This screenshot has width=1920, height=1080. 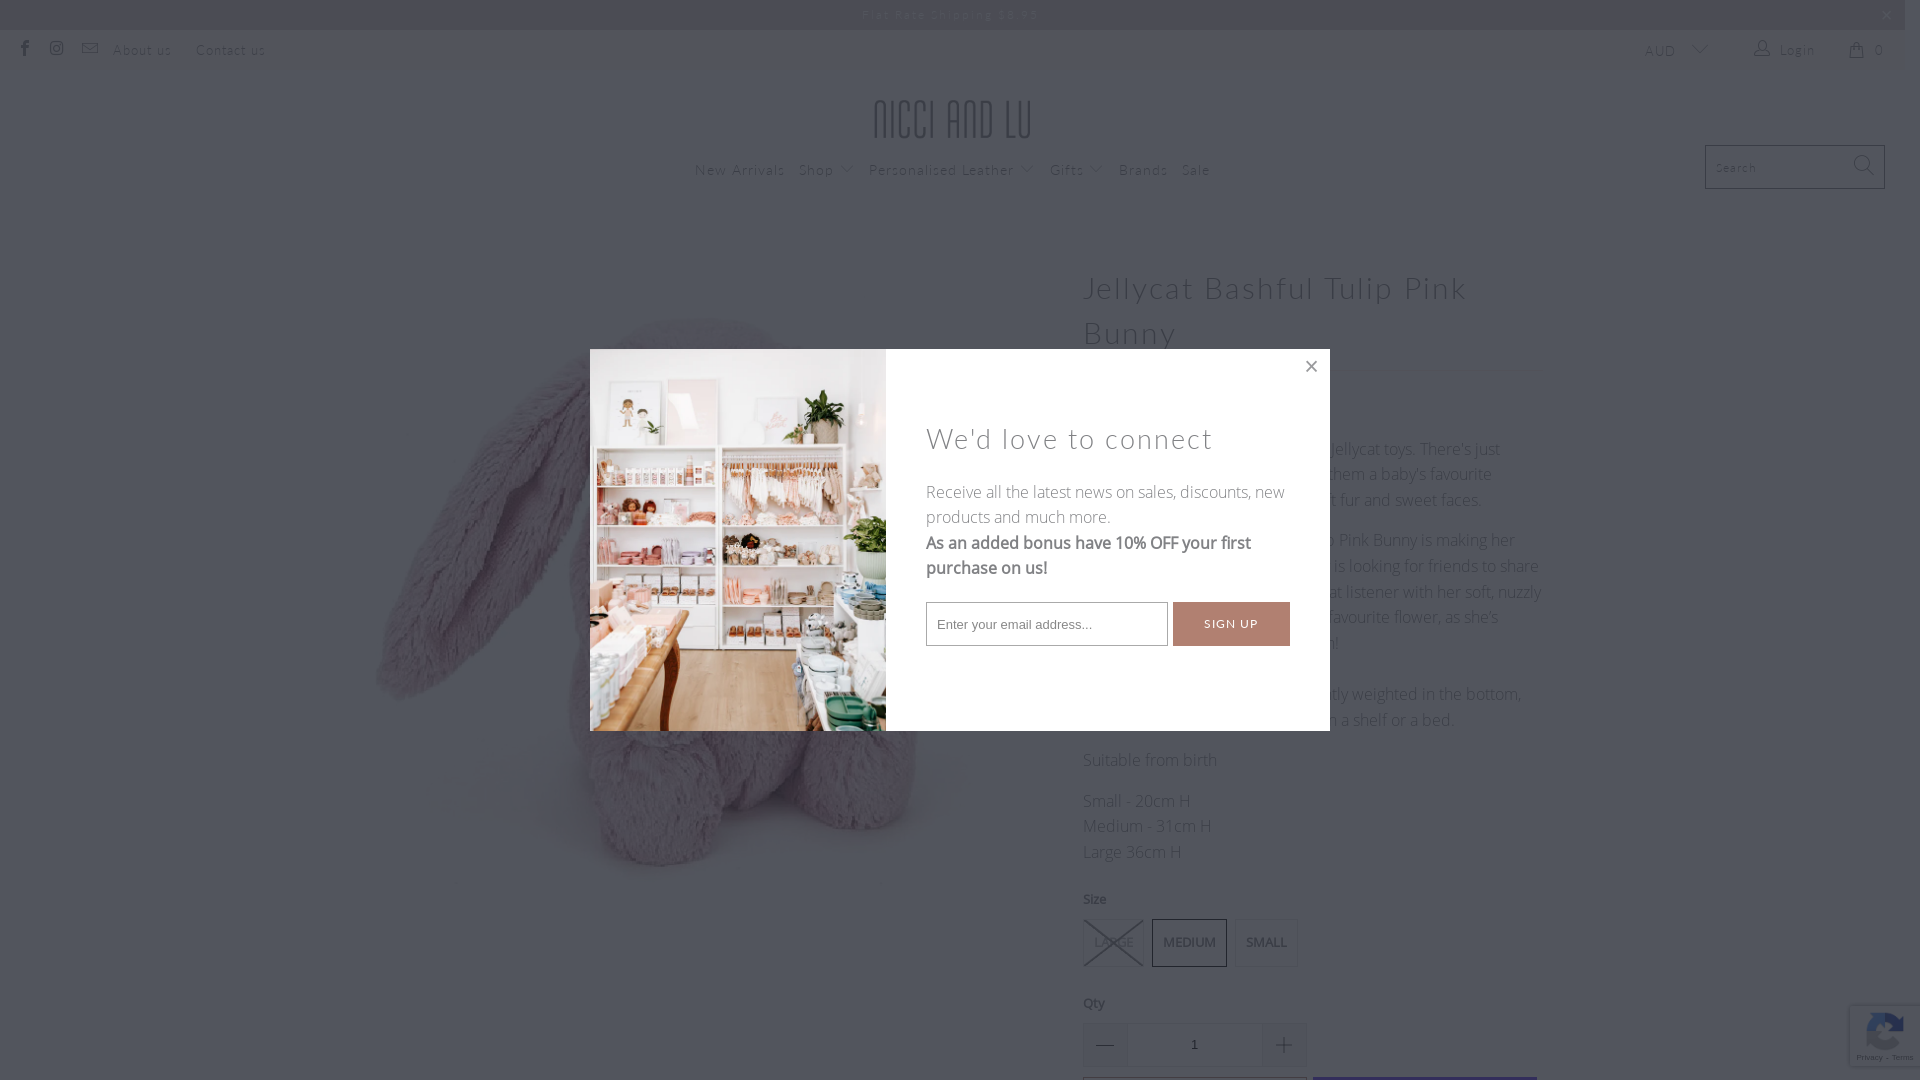 What do you see at coordinates (952, 170) in the screenshot?
I see `Personalised Leather` at bounding box center [952, 170].